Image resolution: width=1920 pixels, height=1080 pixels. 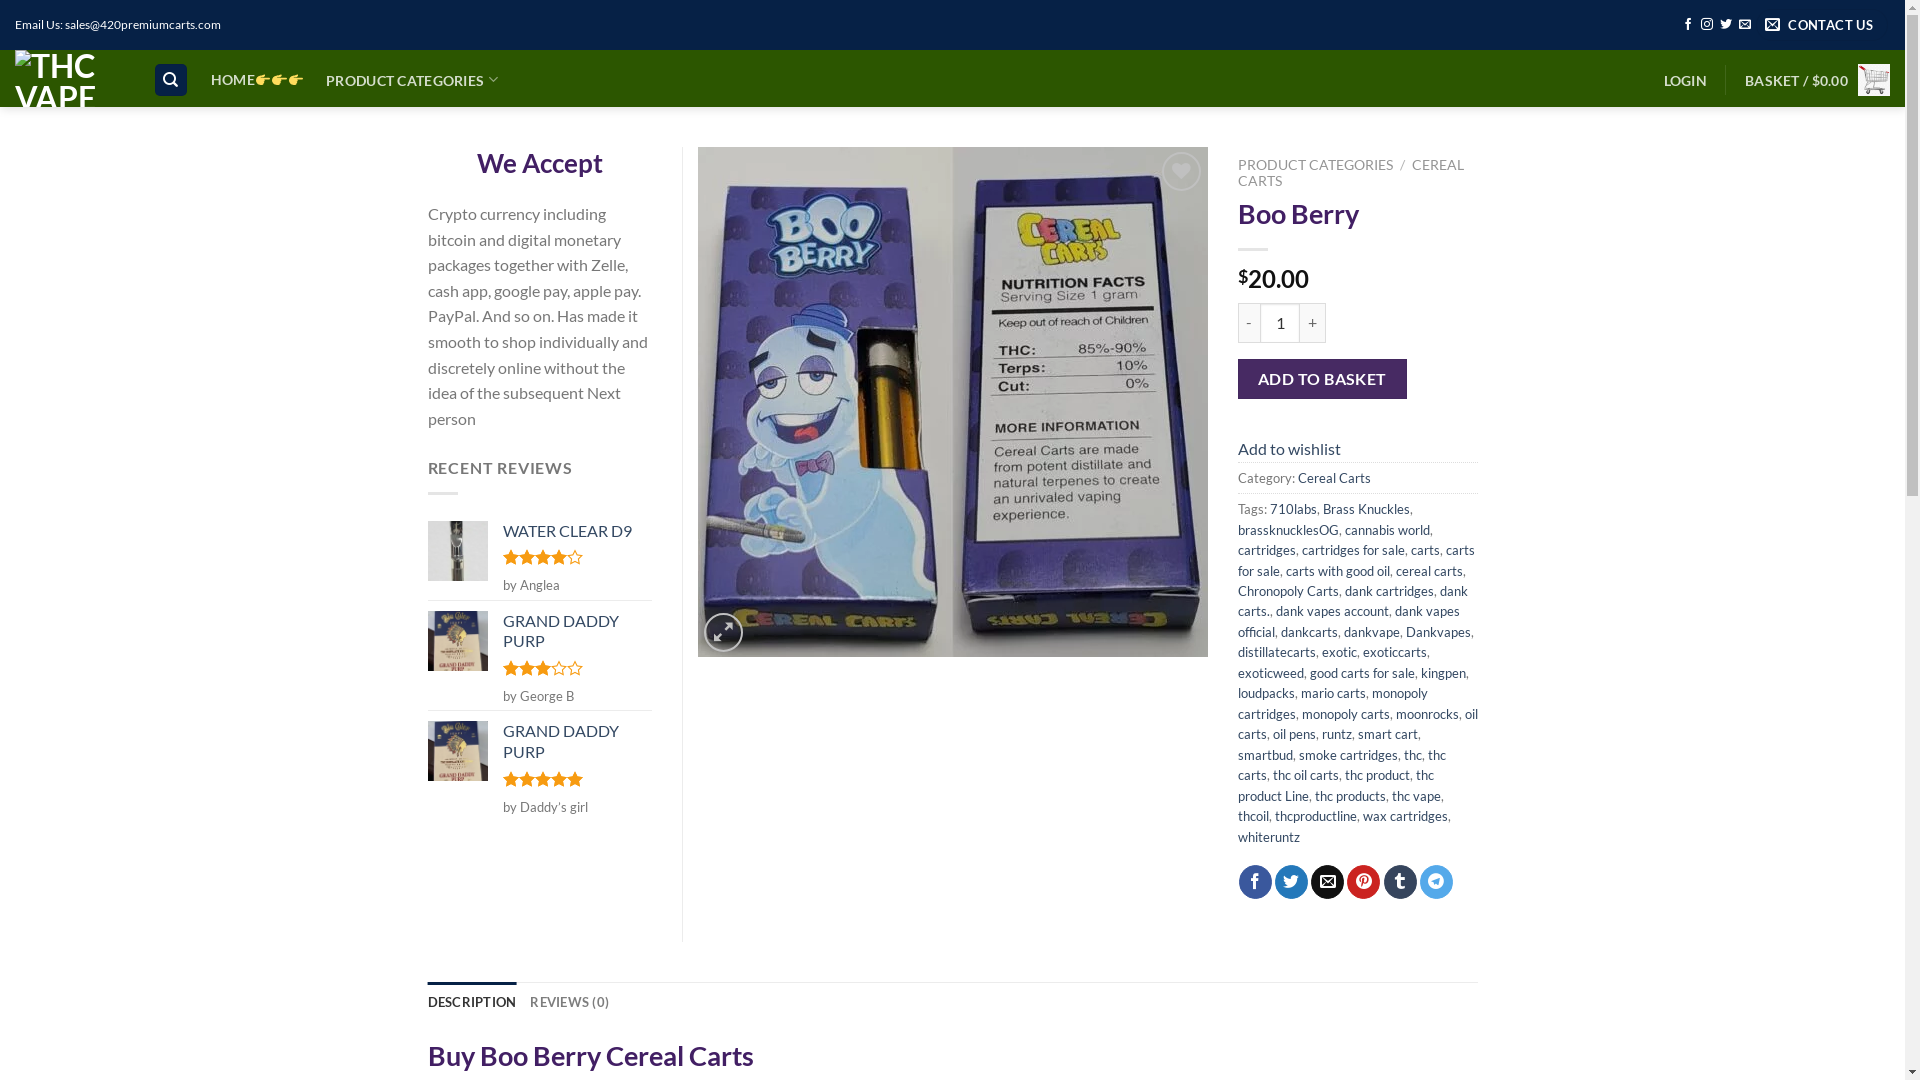 I want to click on brassknucklesOG, so click(x=1288, y=530).